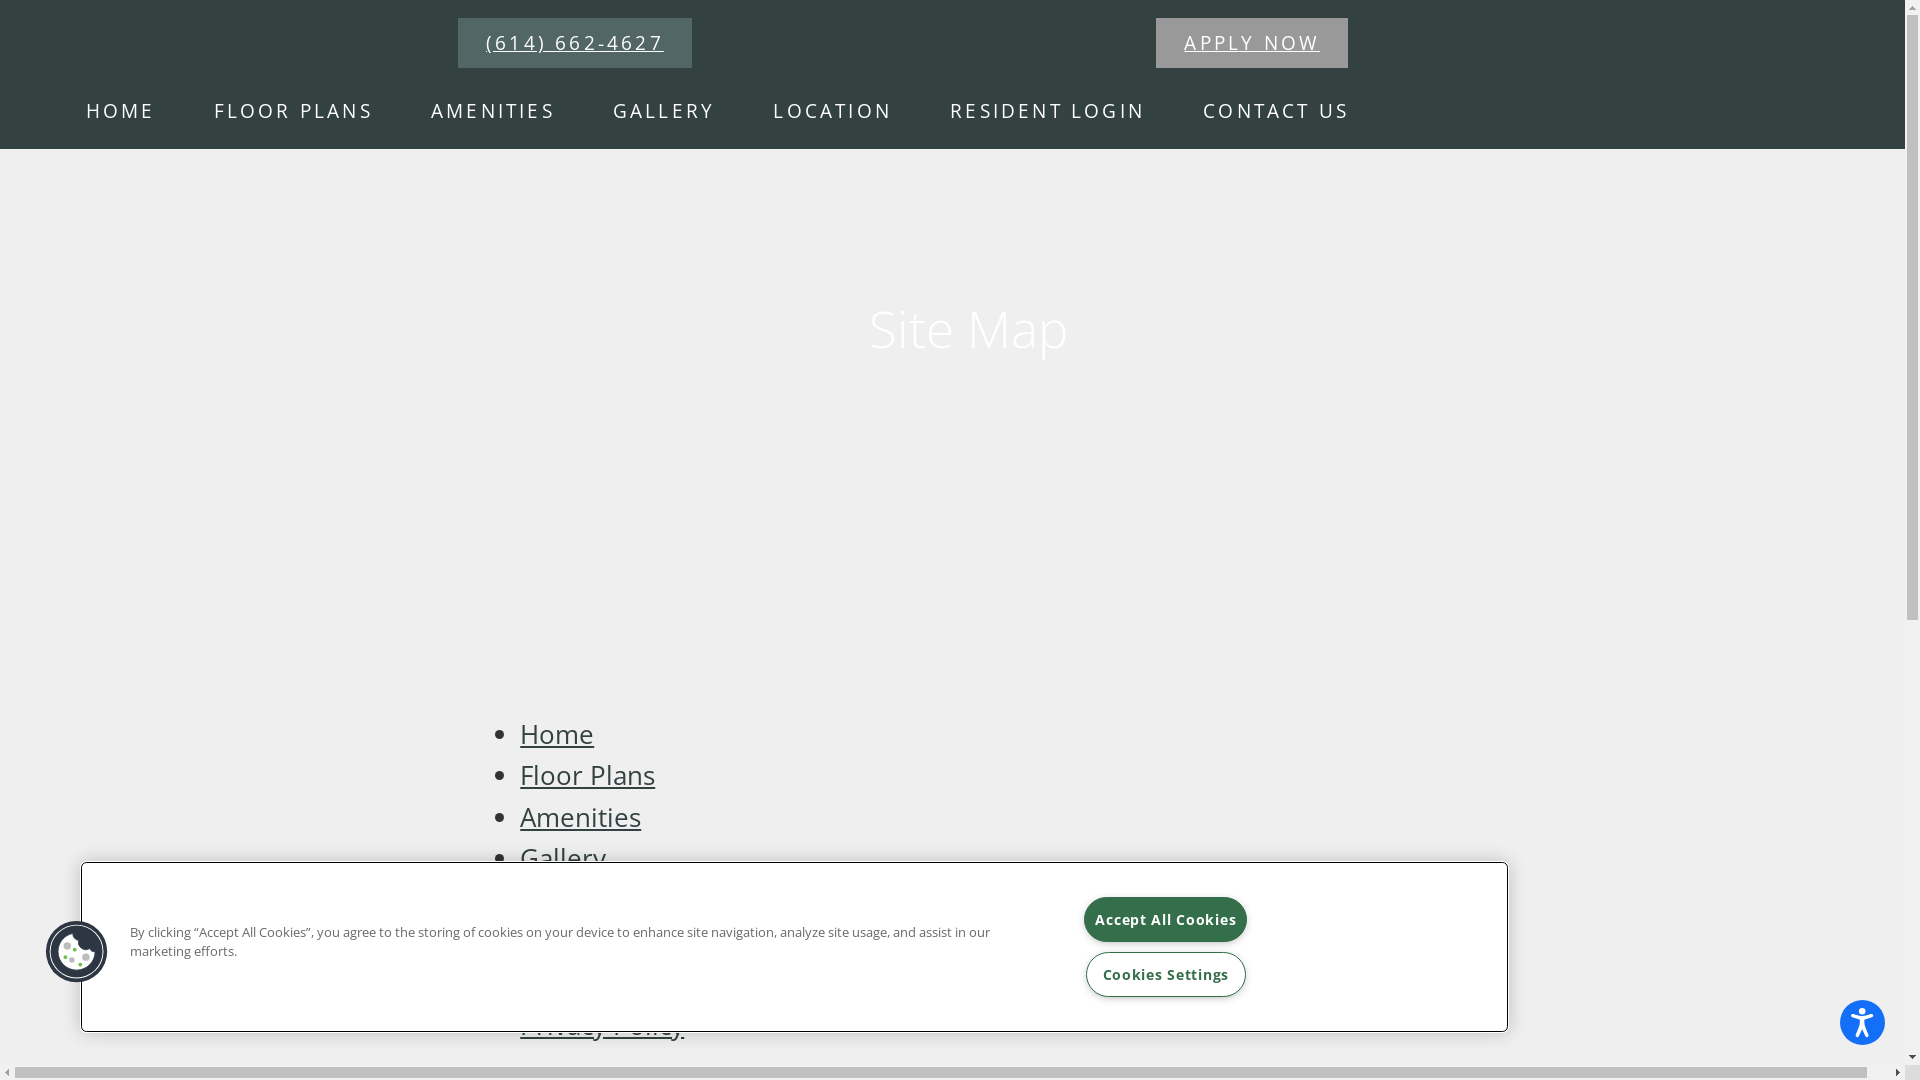 The width and height of the screenshot is (1920, 1080). I want to click on Cookies Settings, so click(1166, 974).